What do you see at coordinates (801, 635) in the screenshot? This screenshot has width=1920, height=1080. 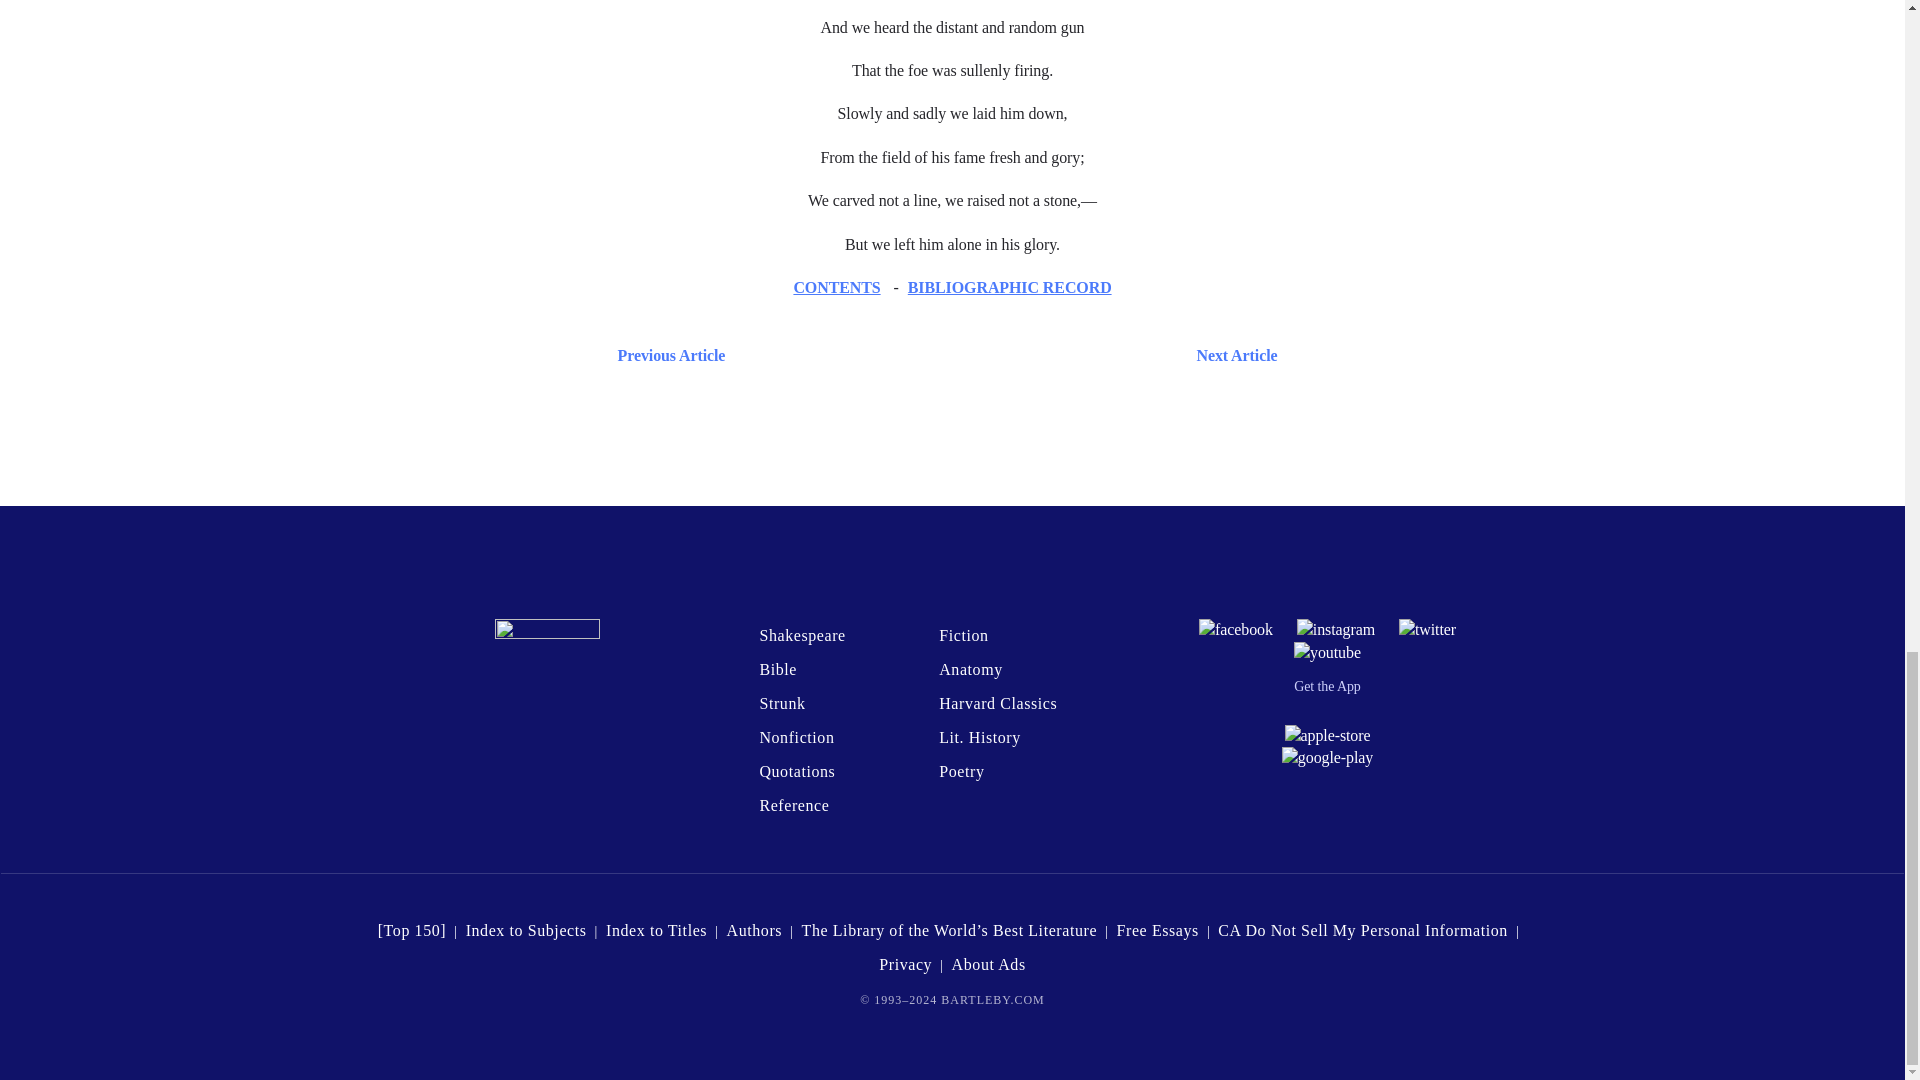 I see `Shakespeare` at bounding box center [801, 635].